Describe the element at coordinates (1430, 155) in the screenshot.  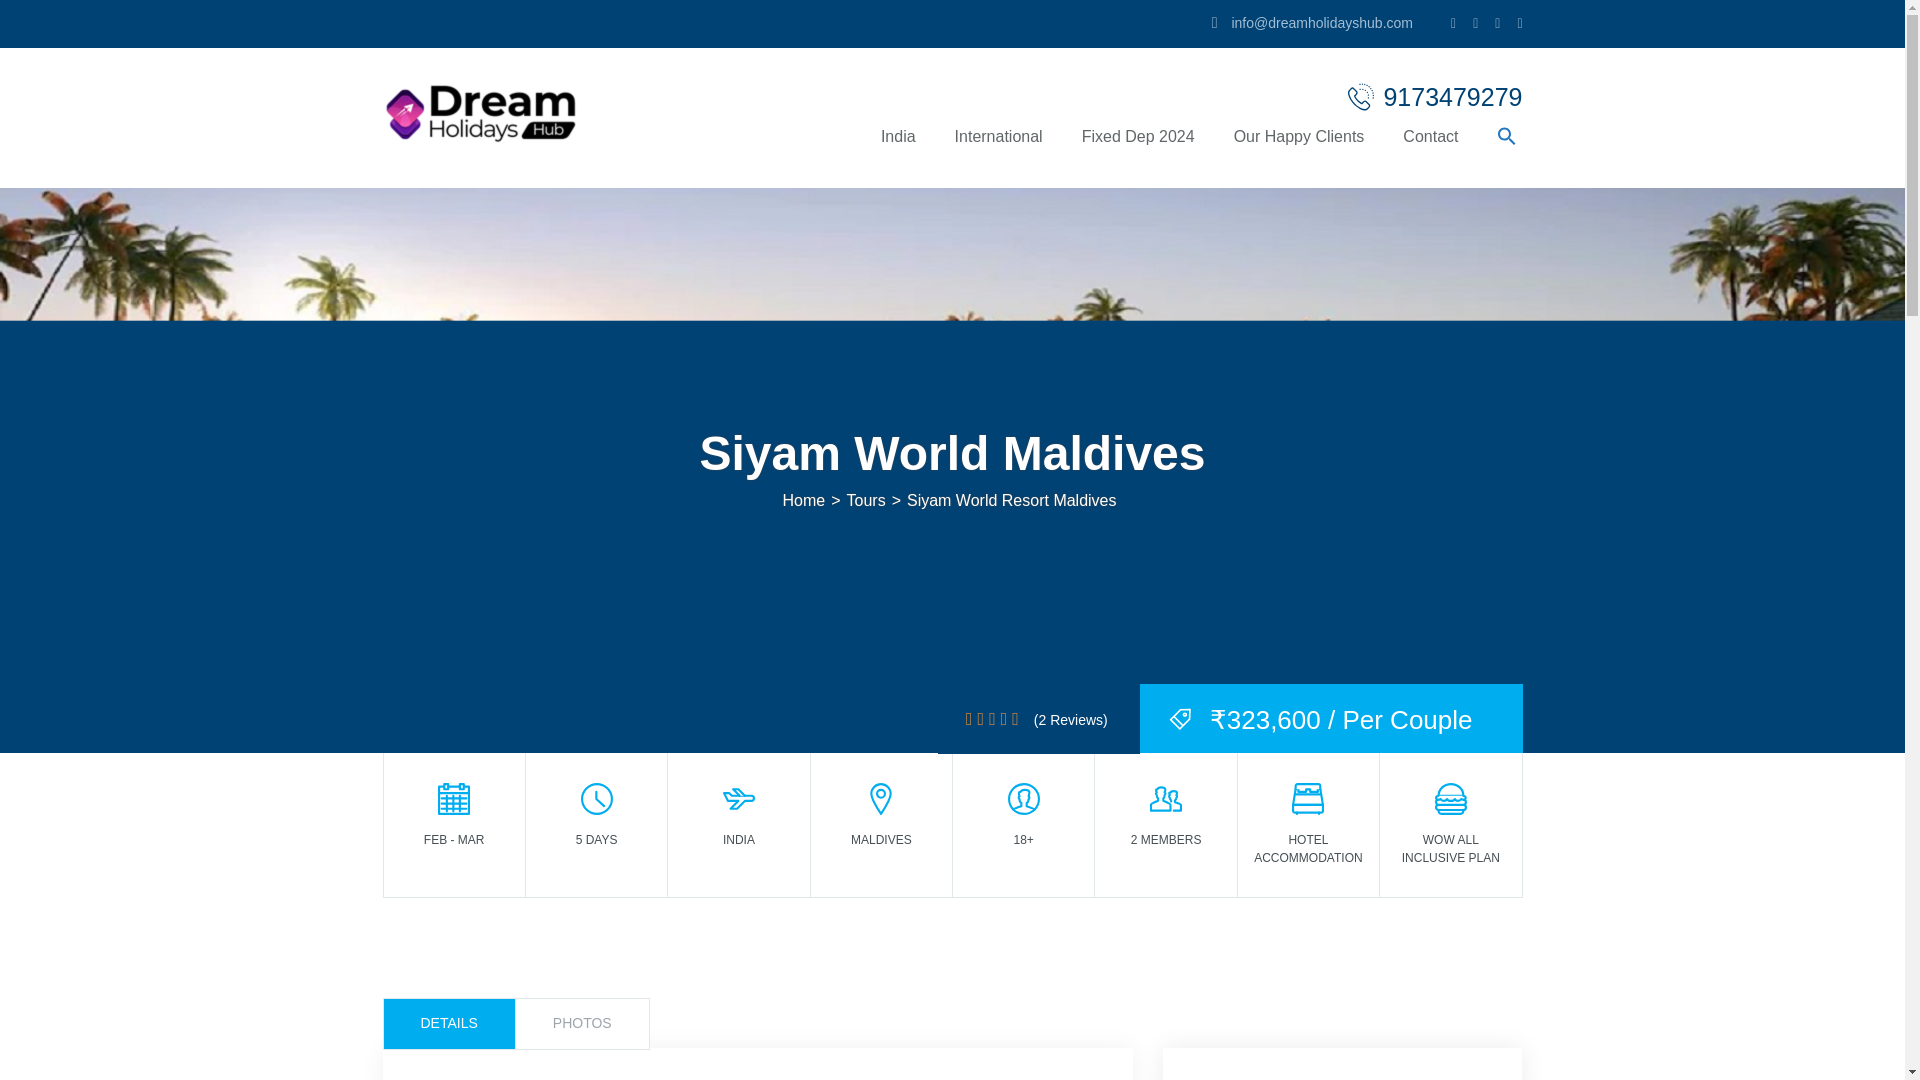
I see `Contact` at that location.